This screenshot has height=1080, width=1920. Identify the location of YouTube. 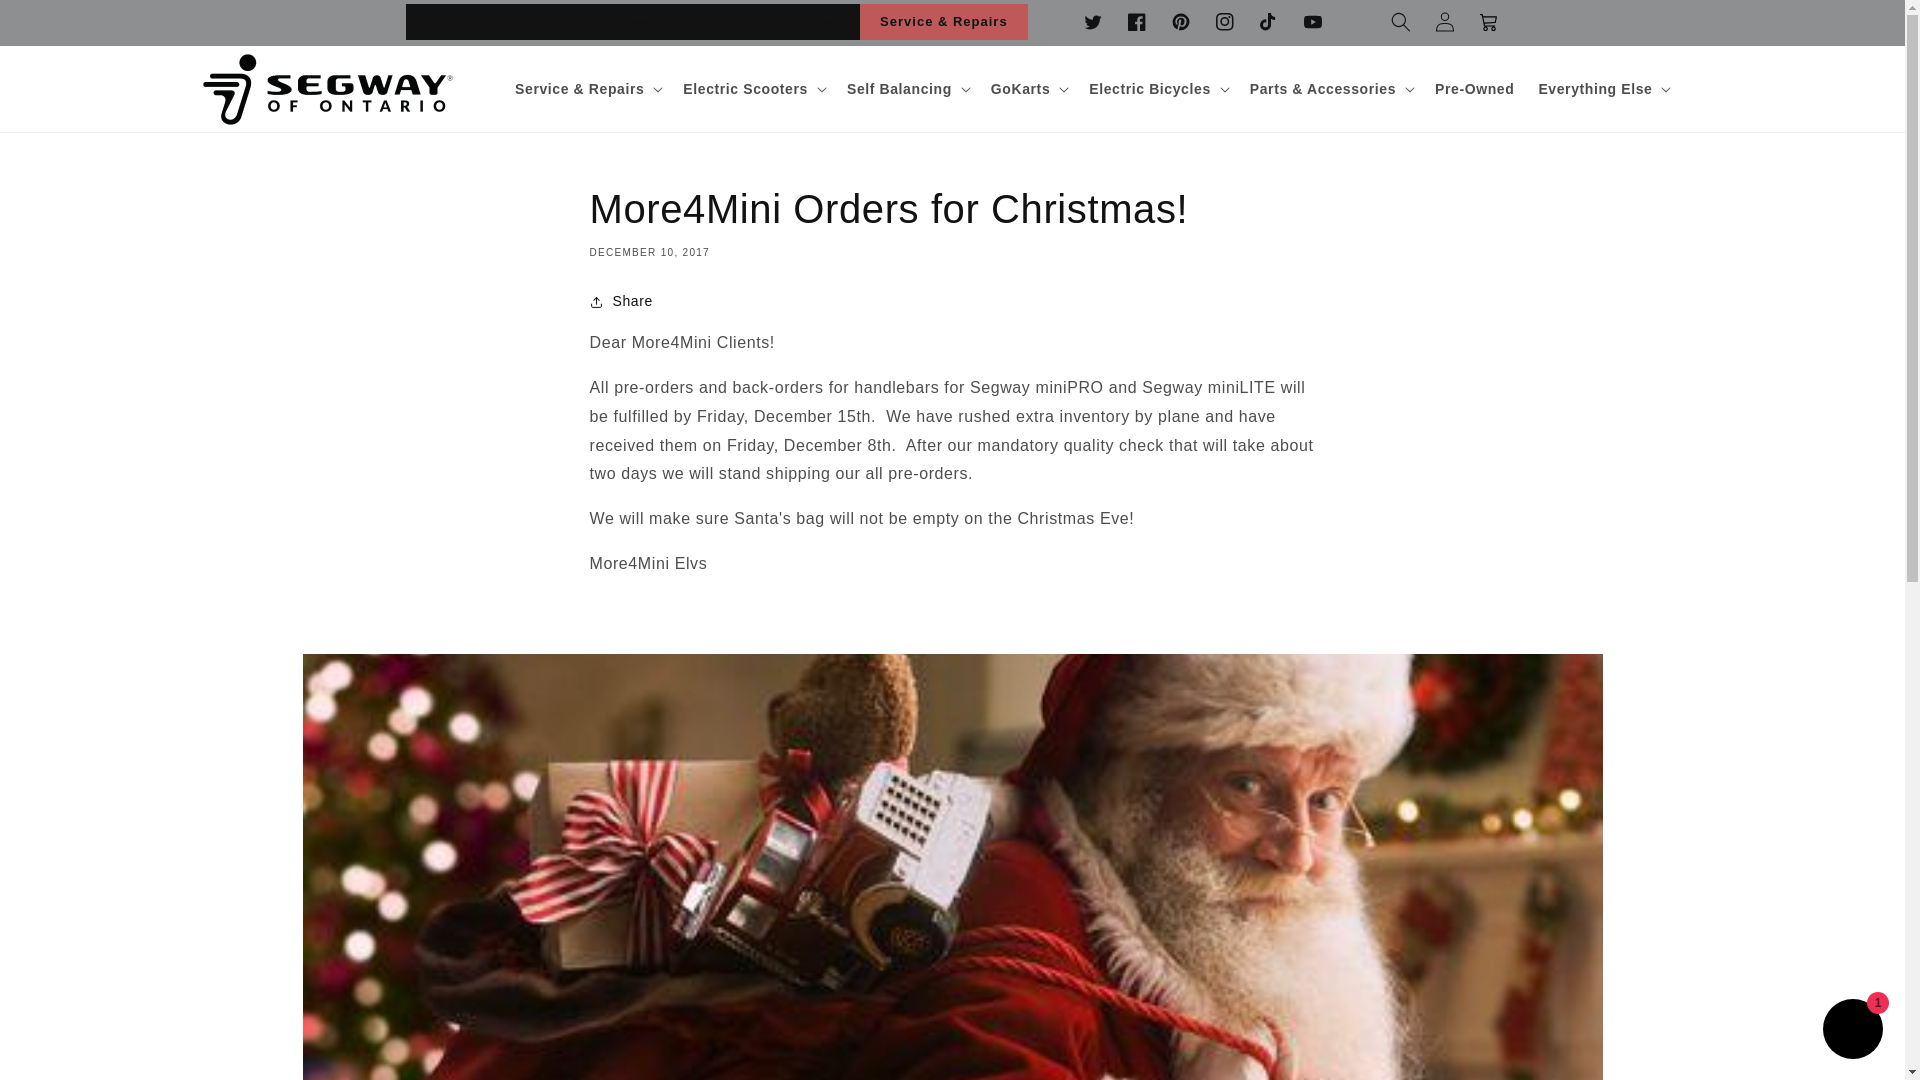
(1312, 22).